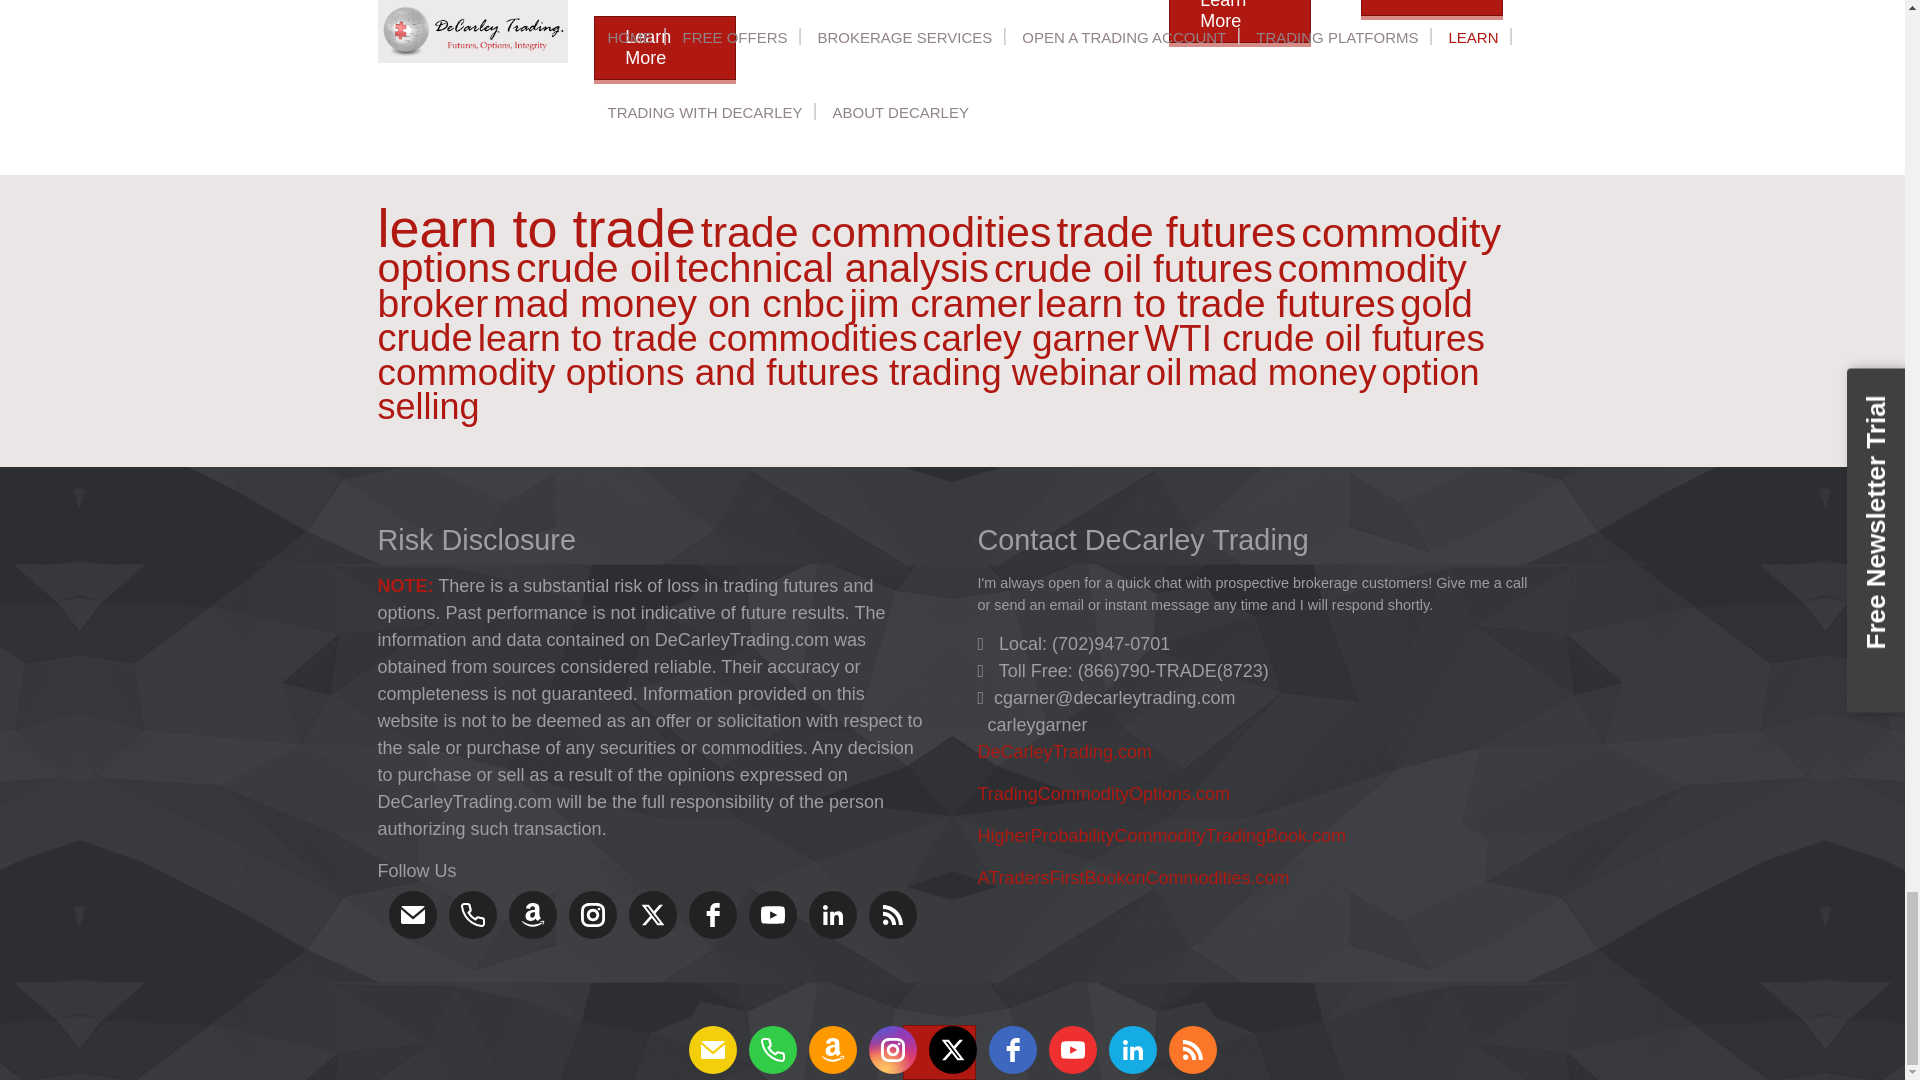 Image resolution: width=1920 pixels, height=1080 pixels. What do you see at coordinates (532, 914) in the screenshot?
I see `Amazon` at bounding box center [532, 914].